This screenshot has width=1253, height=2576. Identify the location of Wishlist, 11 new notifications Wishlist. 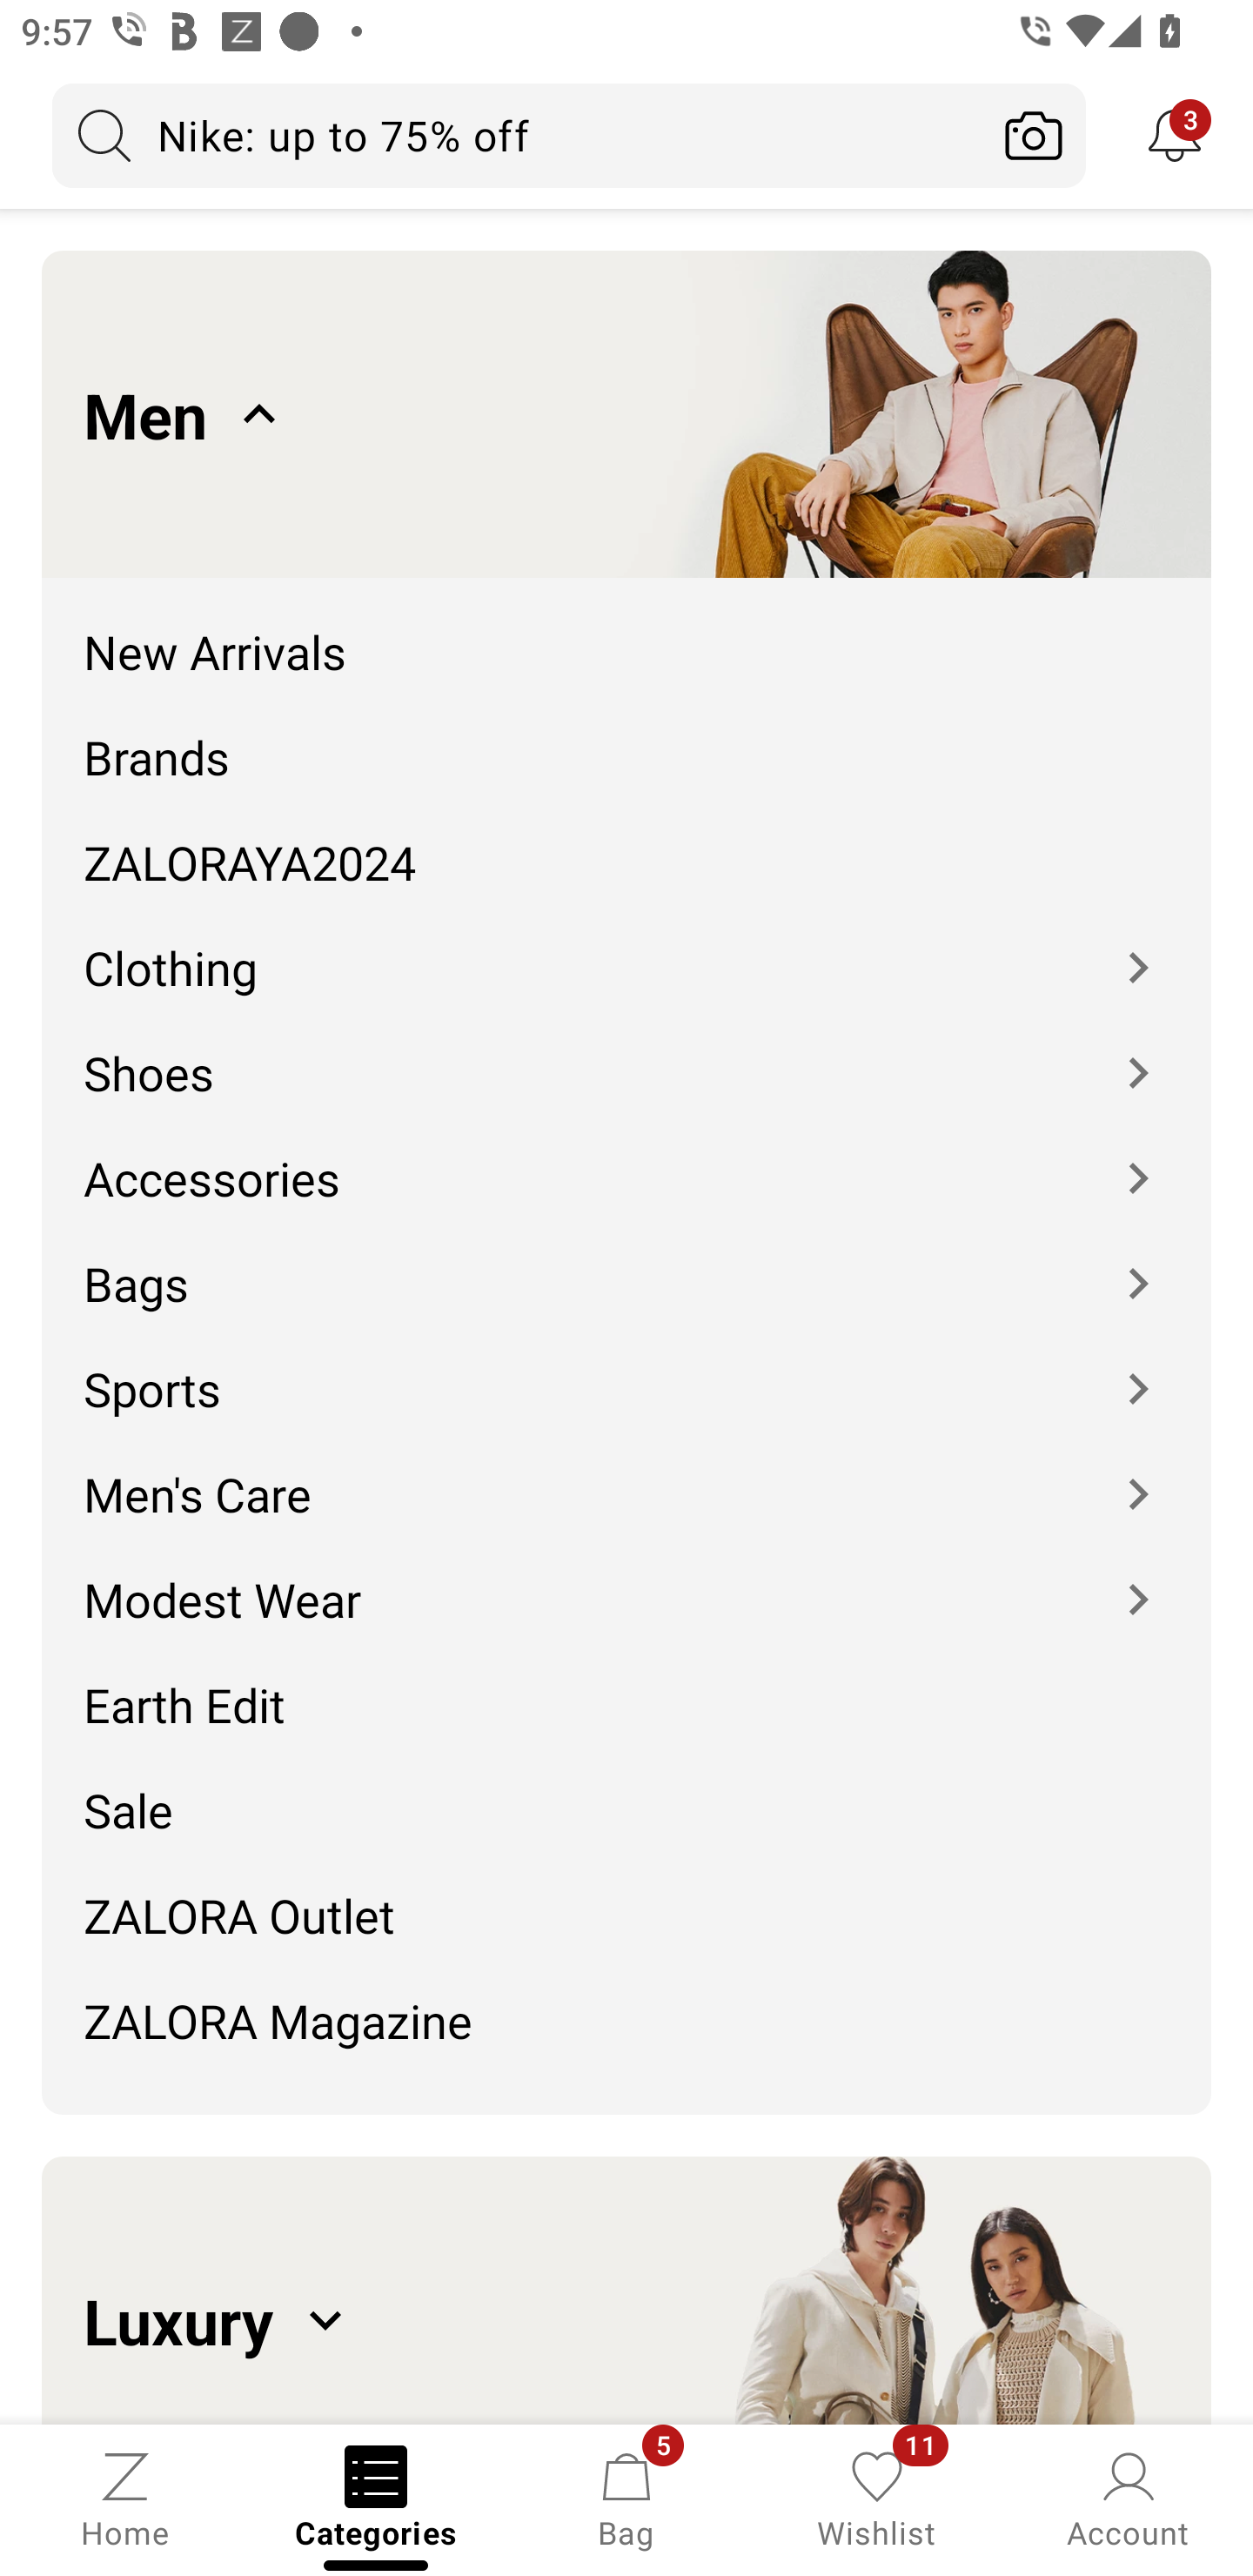
(877, 2498).